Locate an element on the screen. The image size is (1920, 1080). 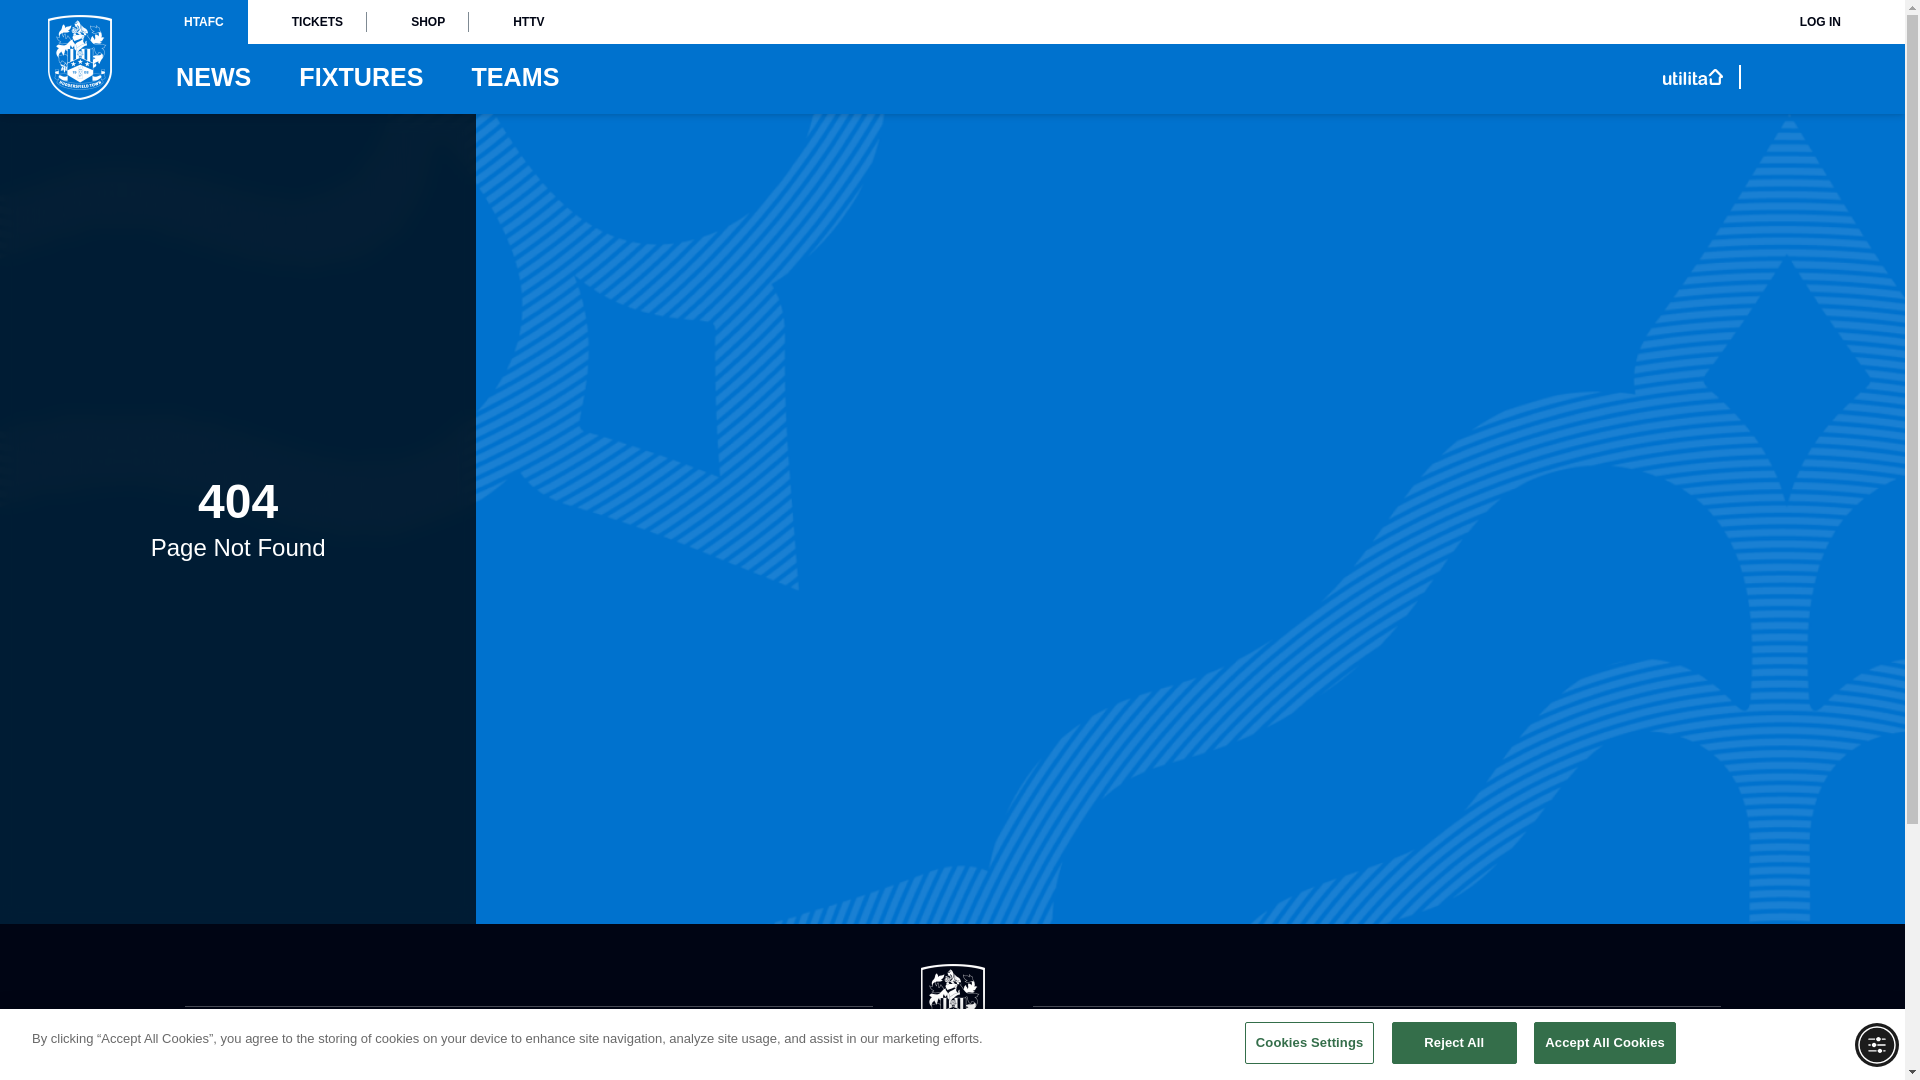
Reject All is located at coordinates (1454, 1042).